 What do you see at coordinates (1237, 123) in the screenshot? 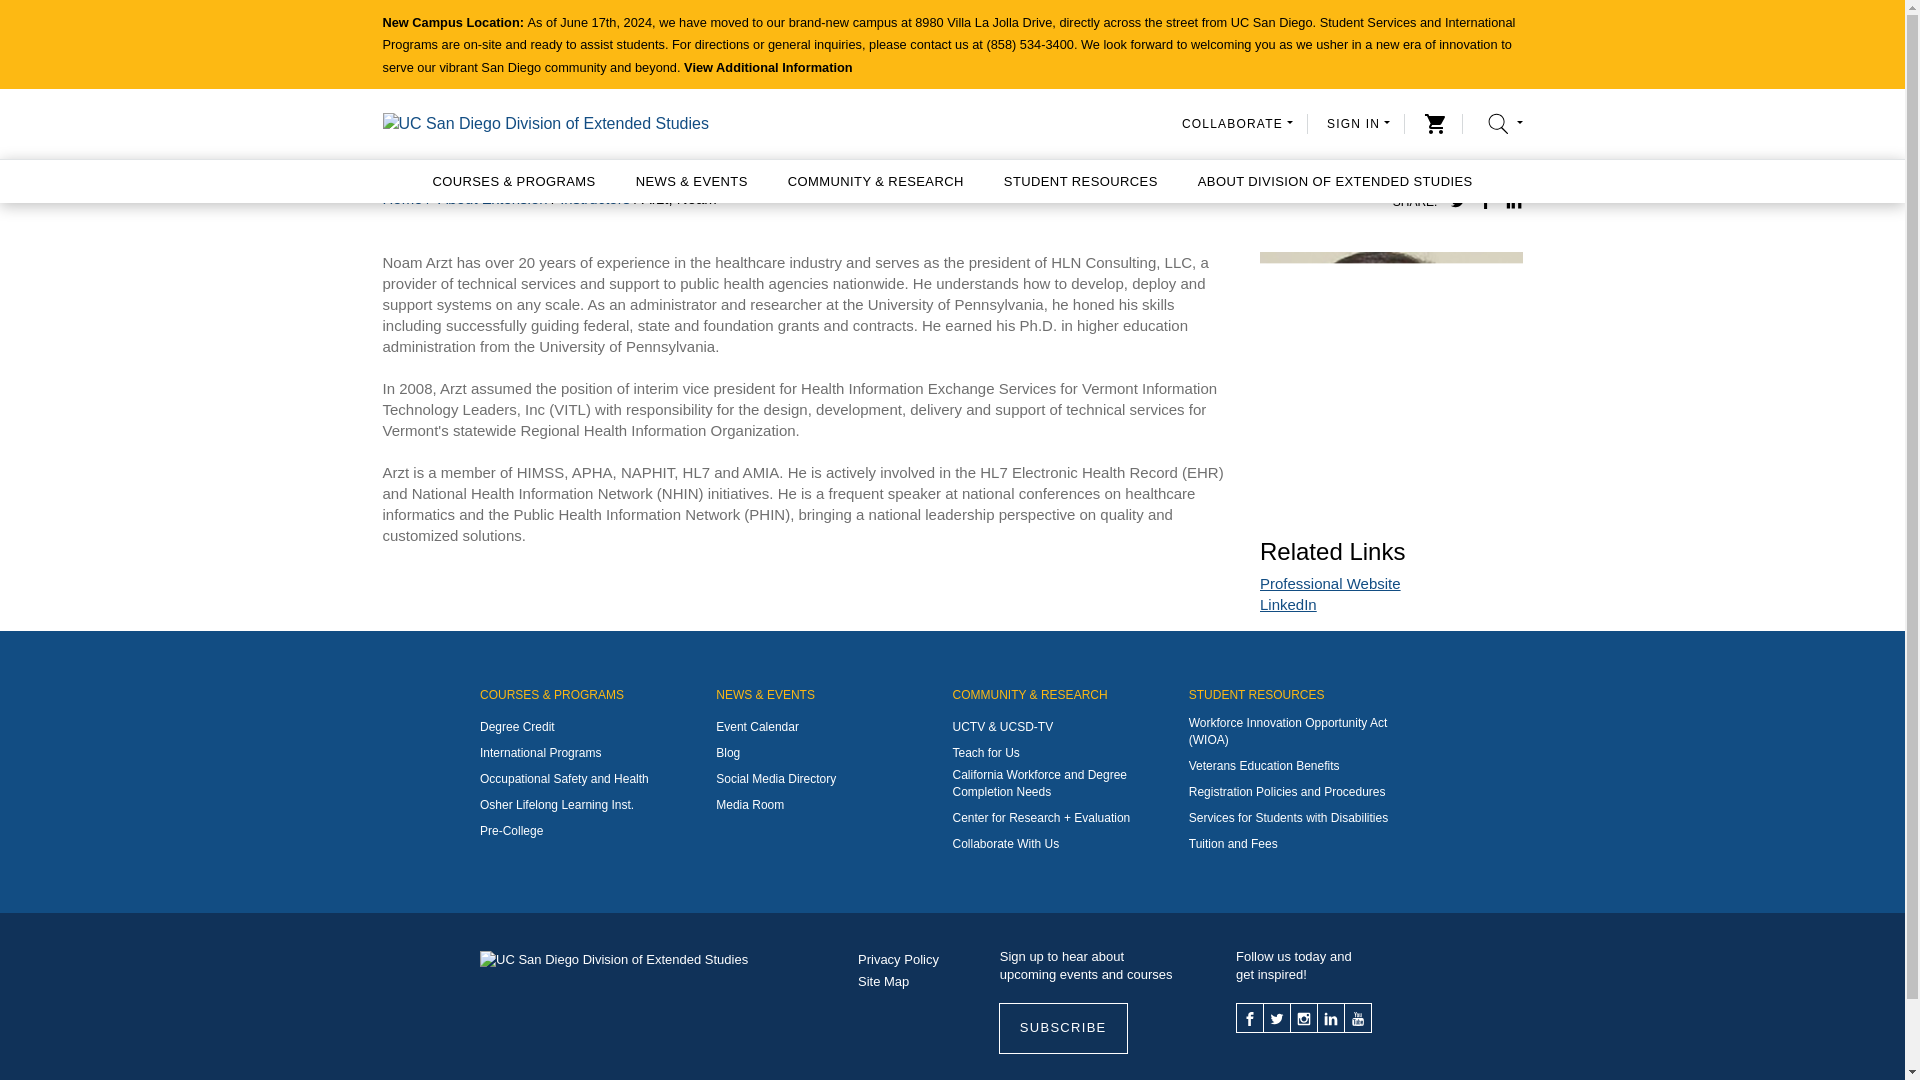
I see `COLLABORATE` at bounding box center [1237, 123].